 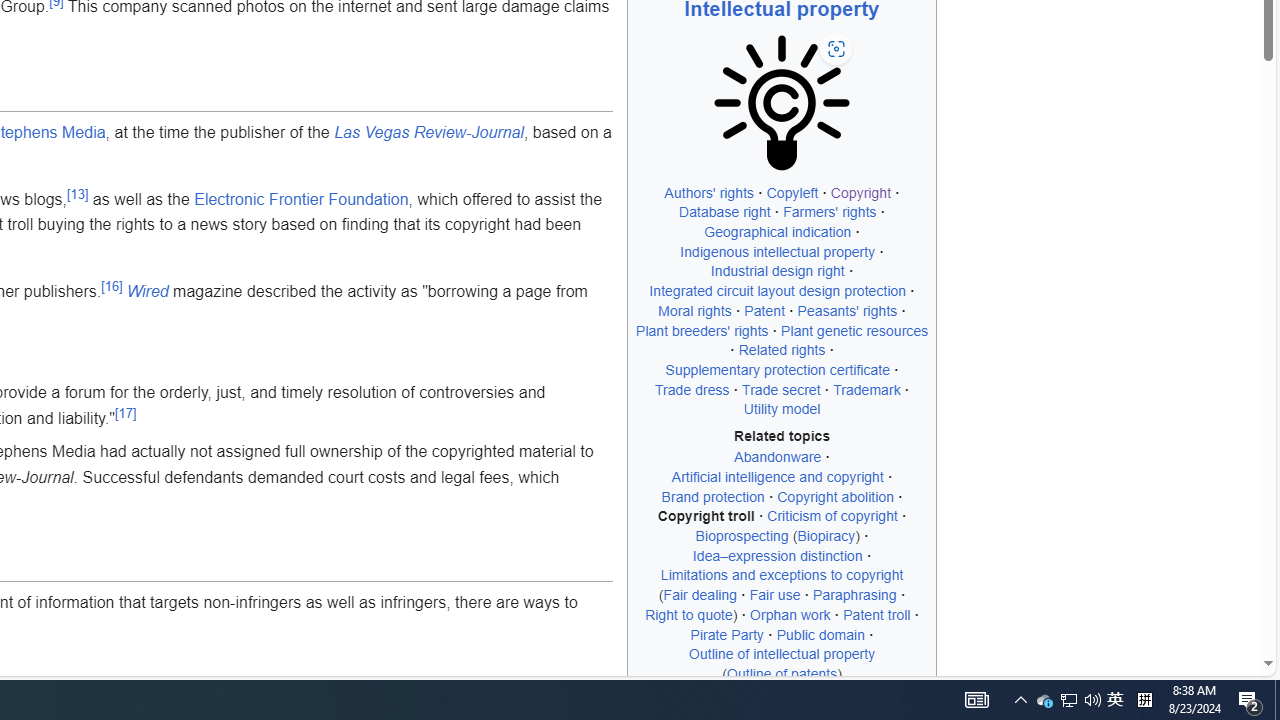 What do you see at coordinates (778, 291) in the screenshot?
I see `Integrated circuit layout design protection` at bounding box center [778, 291].